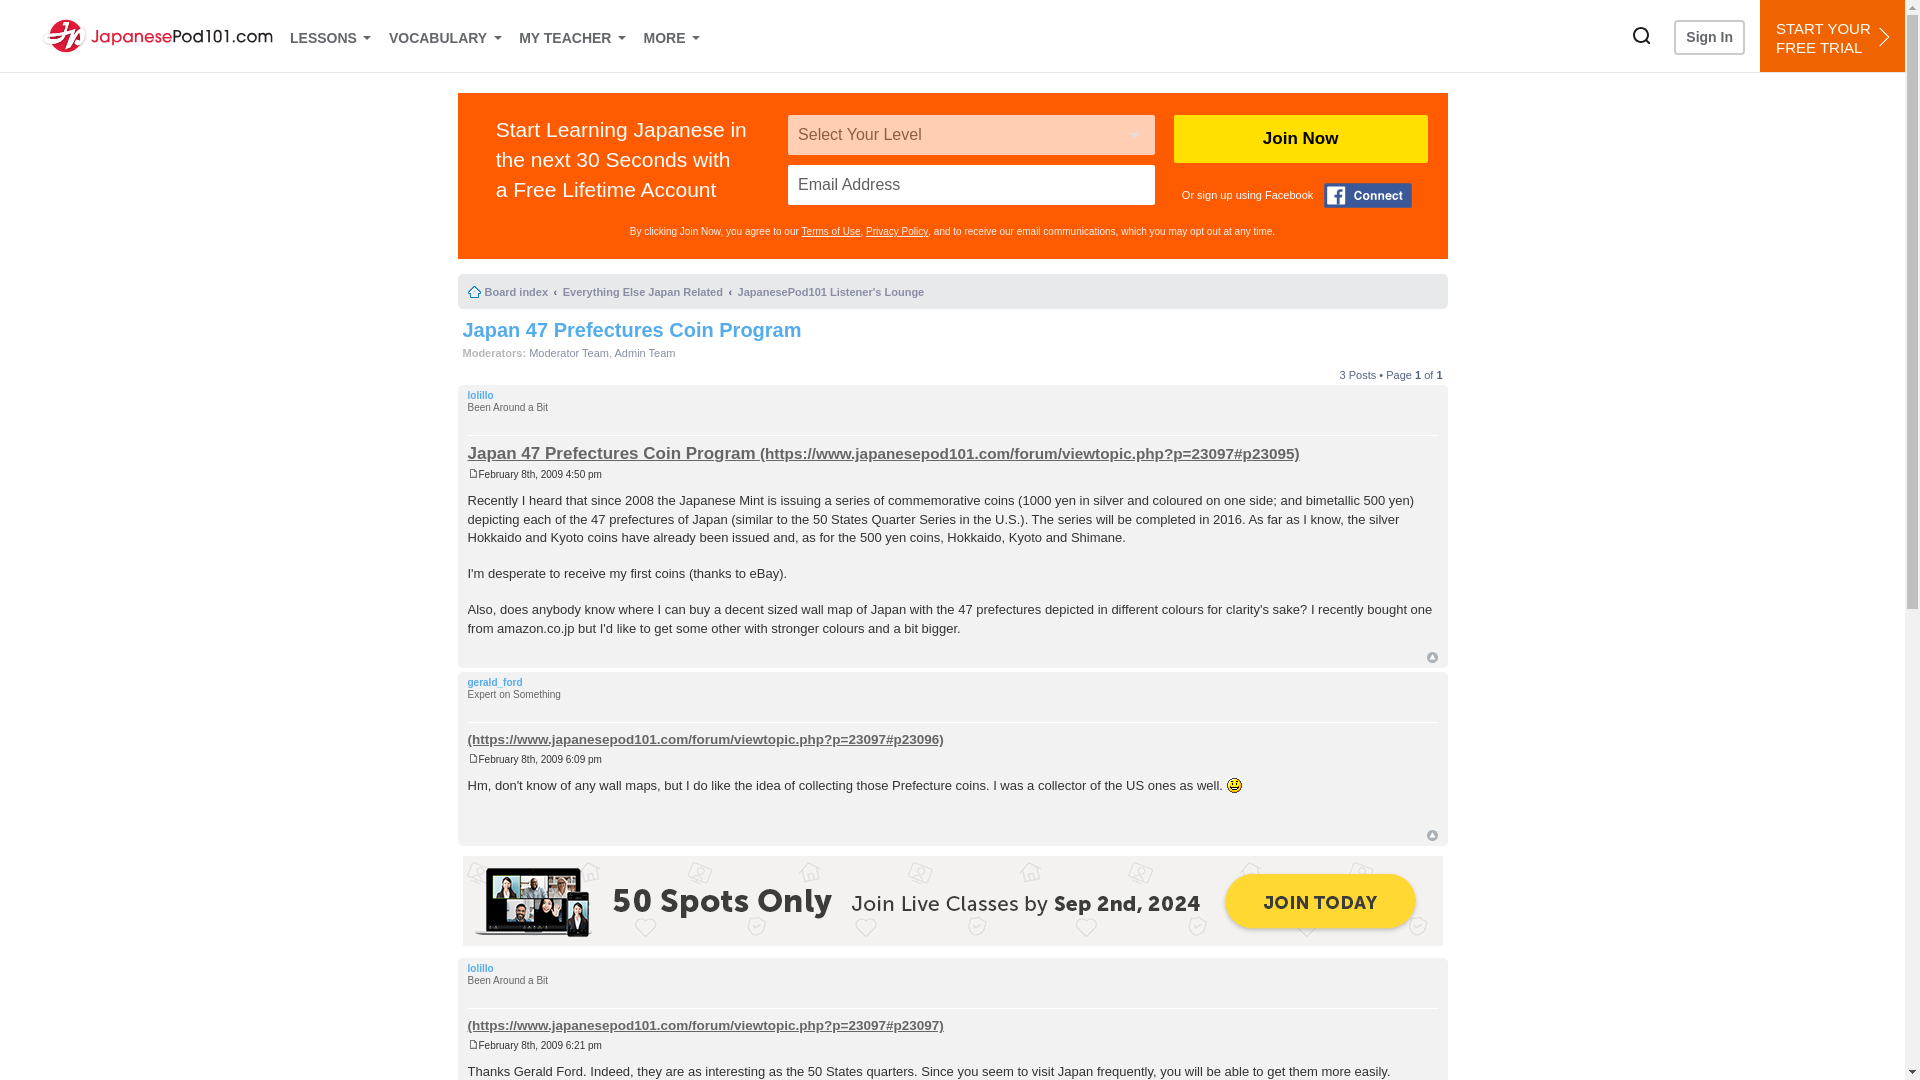 Image resolution: width=1920 pixels, height=1080 pixels. What do you see at coordinates (642, 291) in the screenshot?
I see `Everything Else Japan Related` at bounding box center [642, 291].